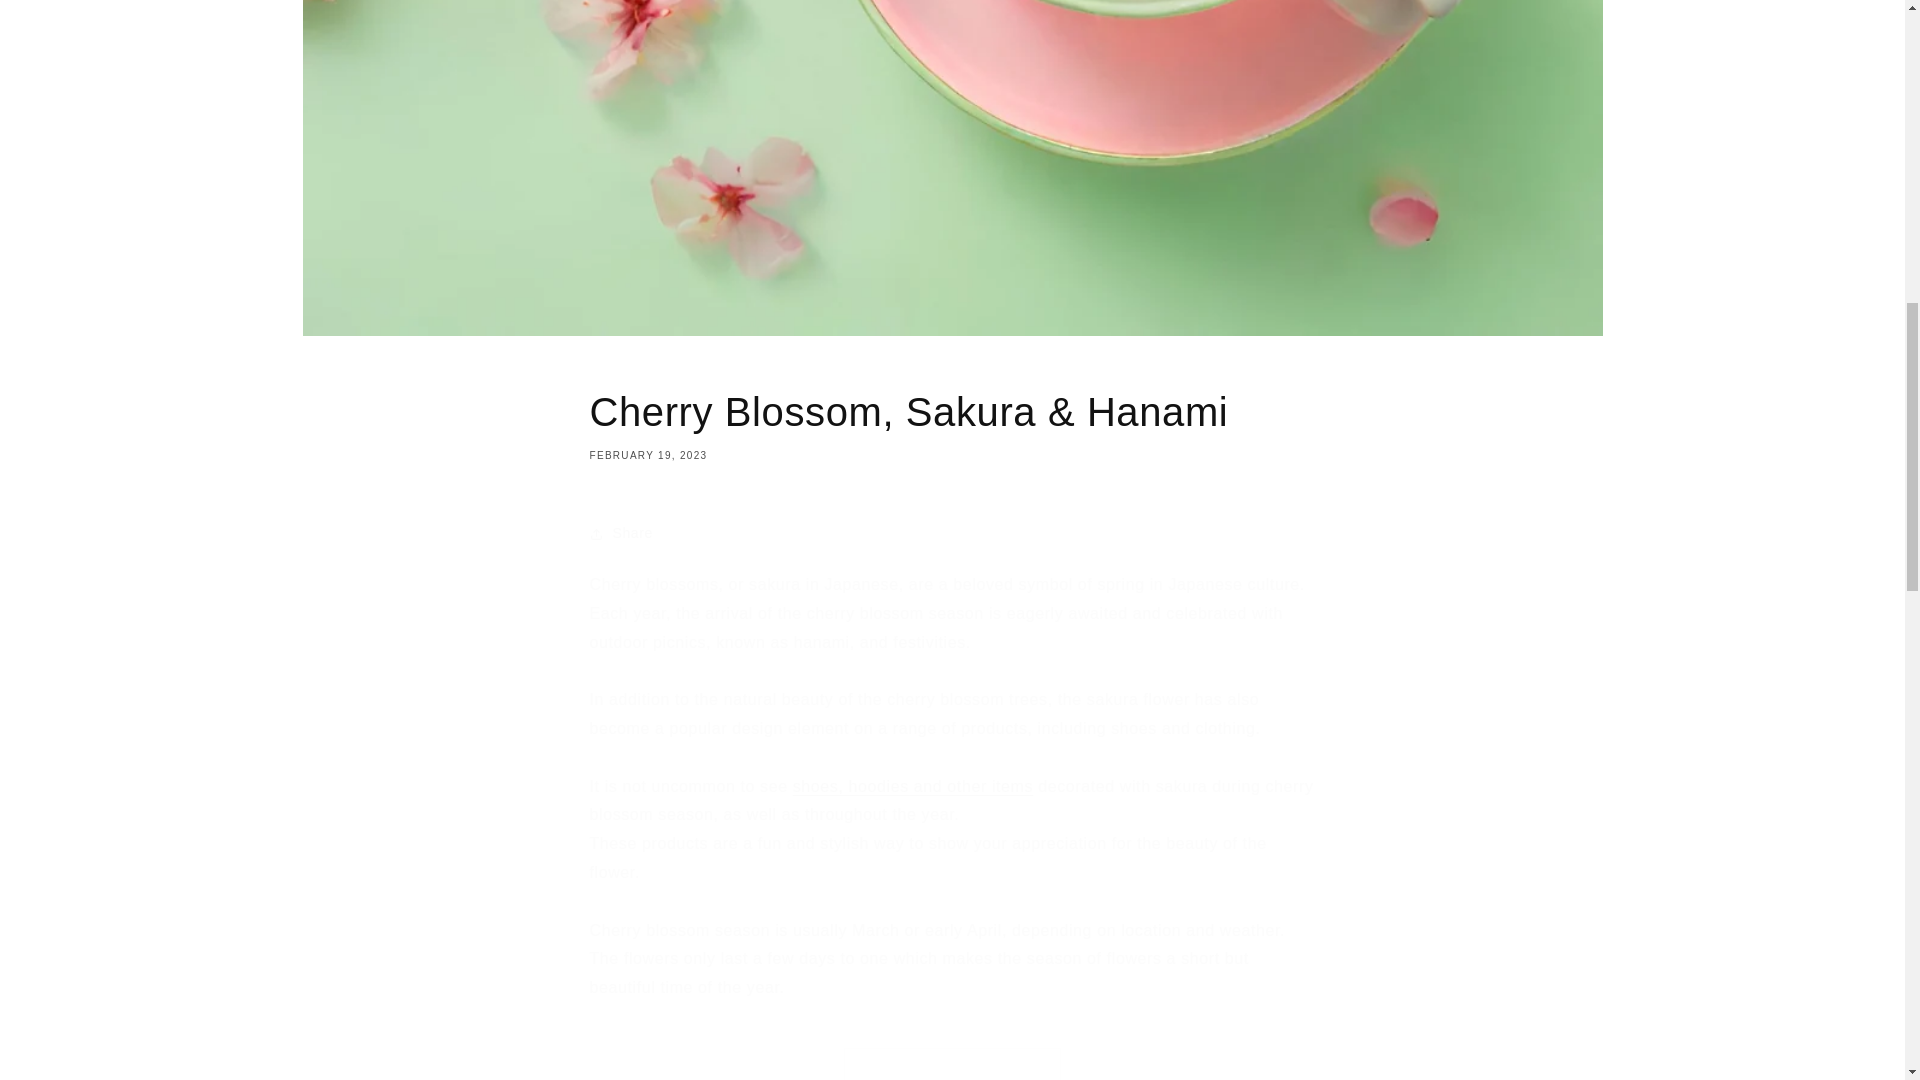  I want to click on Share, so click(952, 534).